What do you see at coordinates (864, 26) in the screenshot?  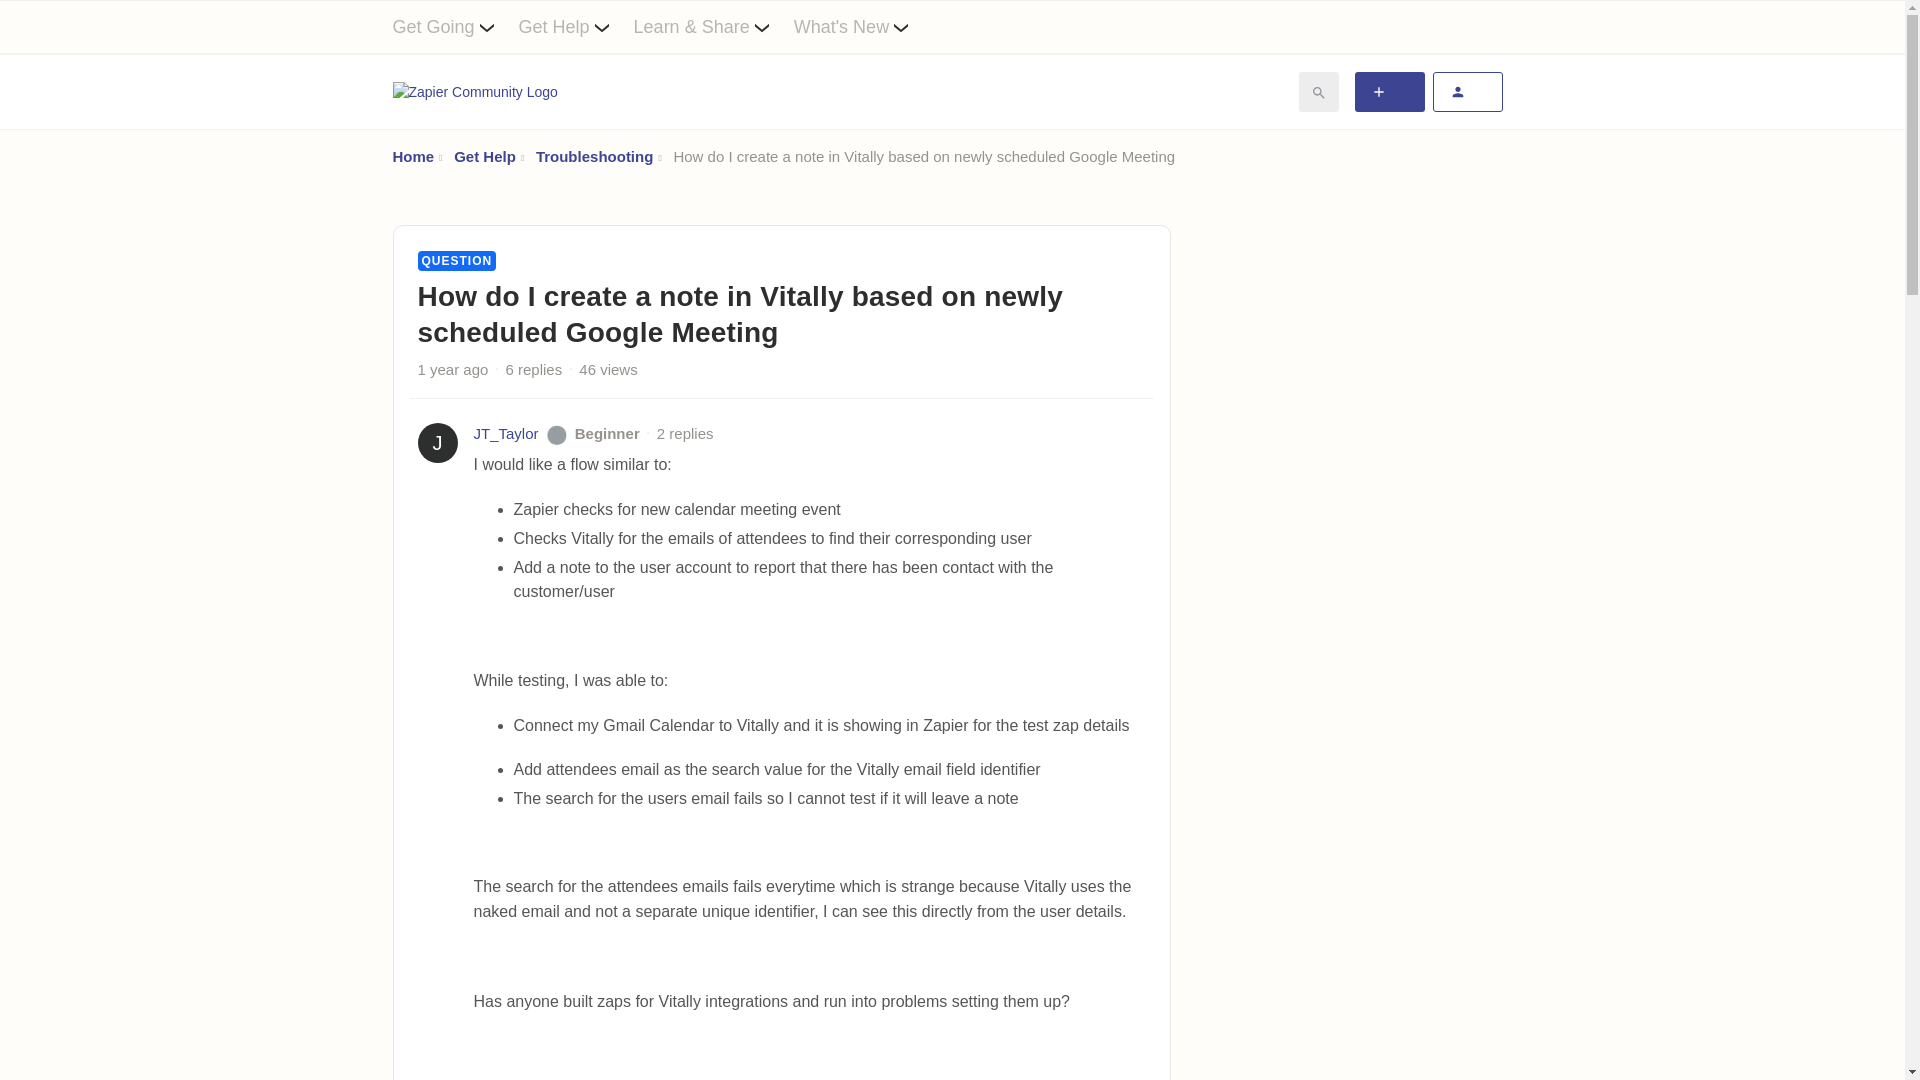 I see `What's New` at bounding box center [864, 26].